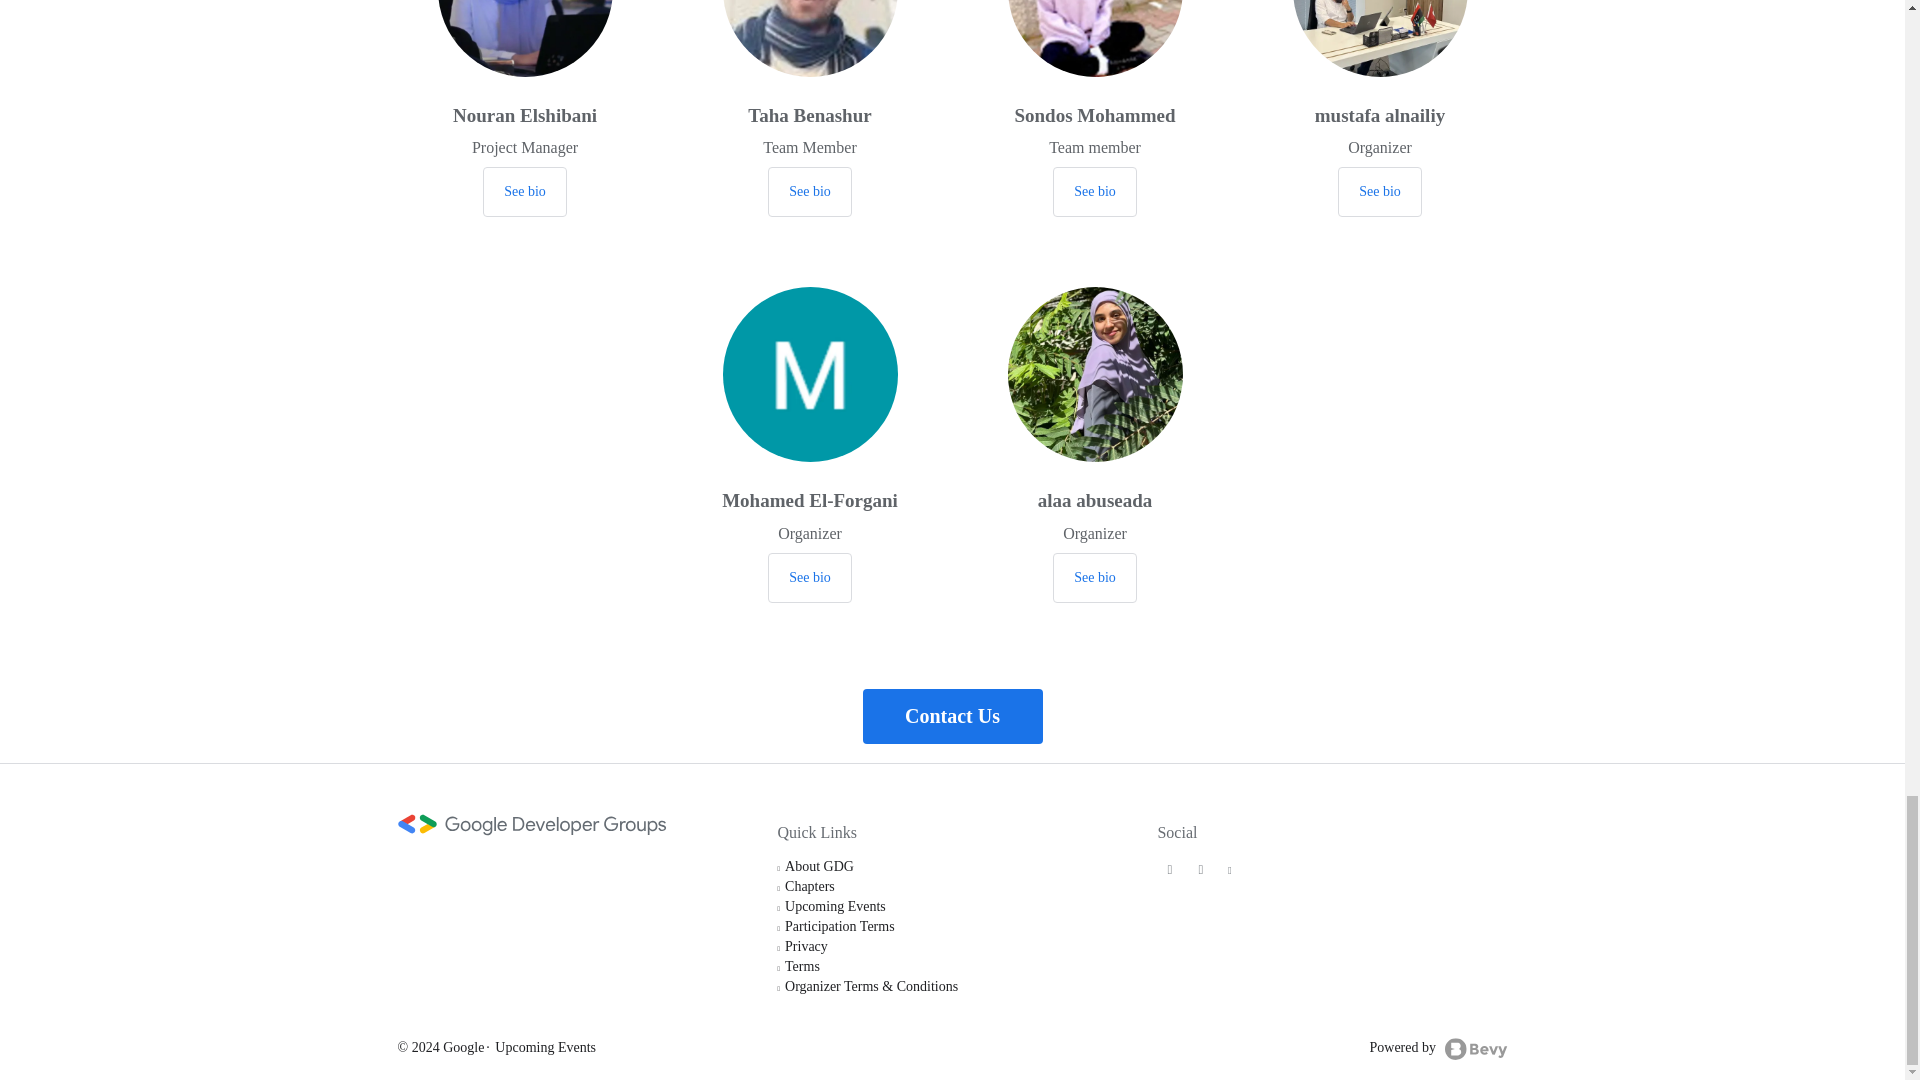 The width and height of the screenshot is (1920, 1080). I want to click on X, so click(1170, 868).